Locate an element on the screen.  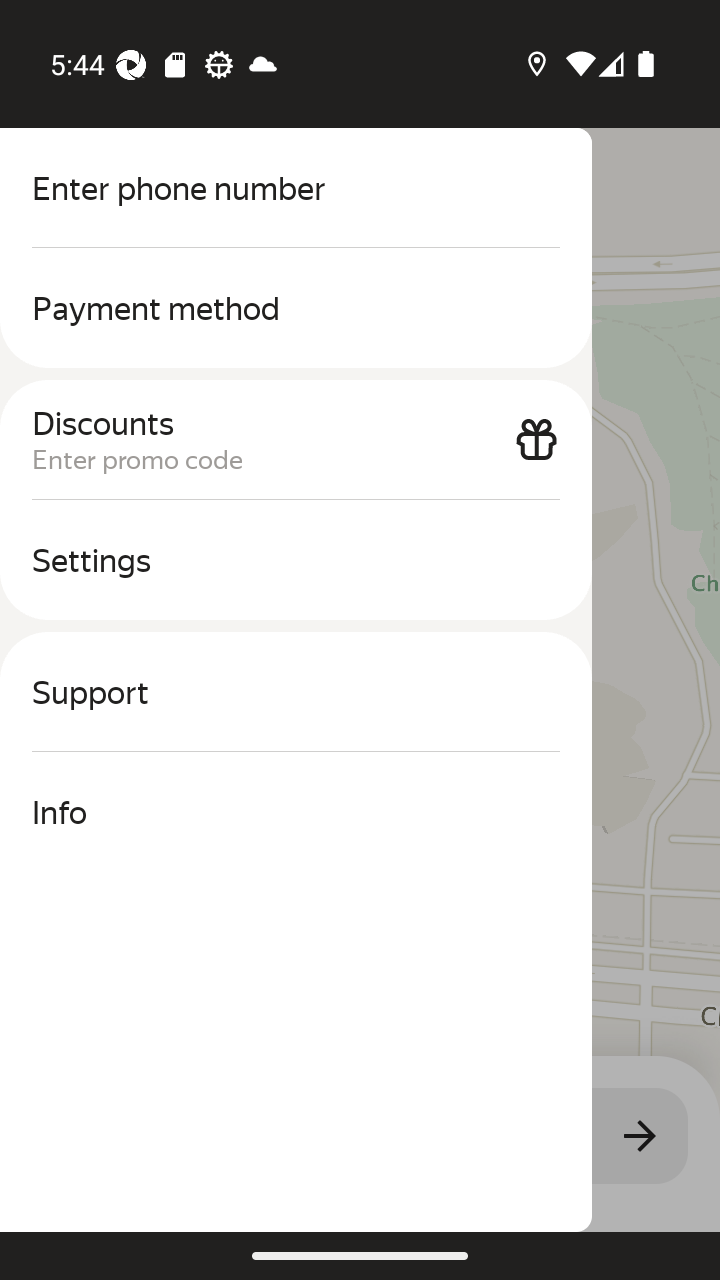
Info is located at coordinates (296, 812).